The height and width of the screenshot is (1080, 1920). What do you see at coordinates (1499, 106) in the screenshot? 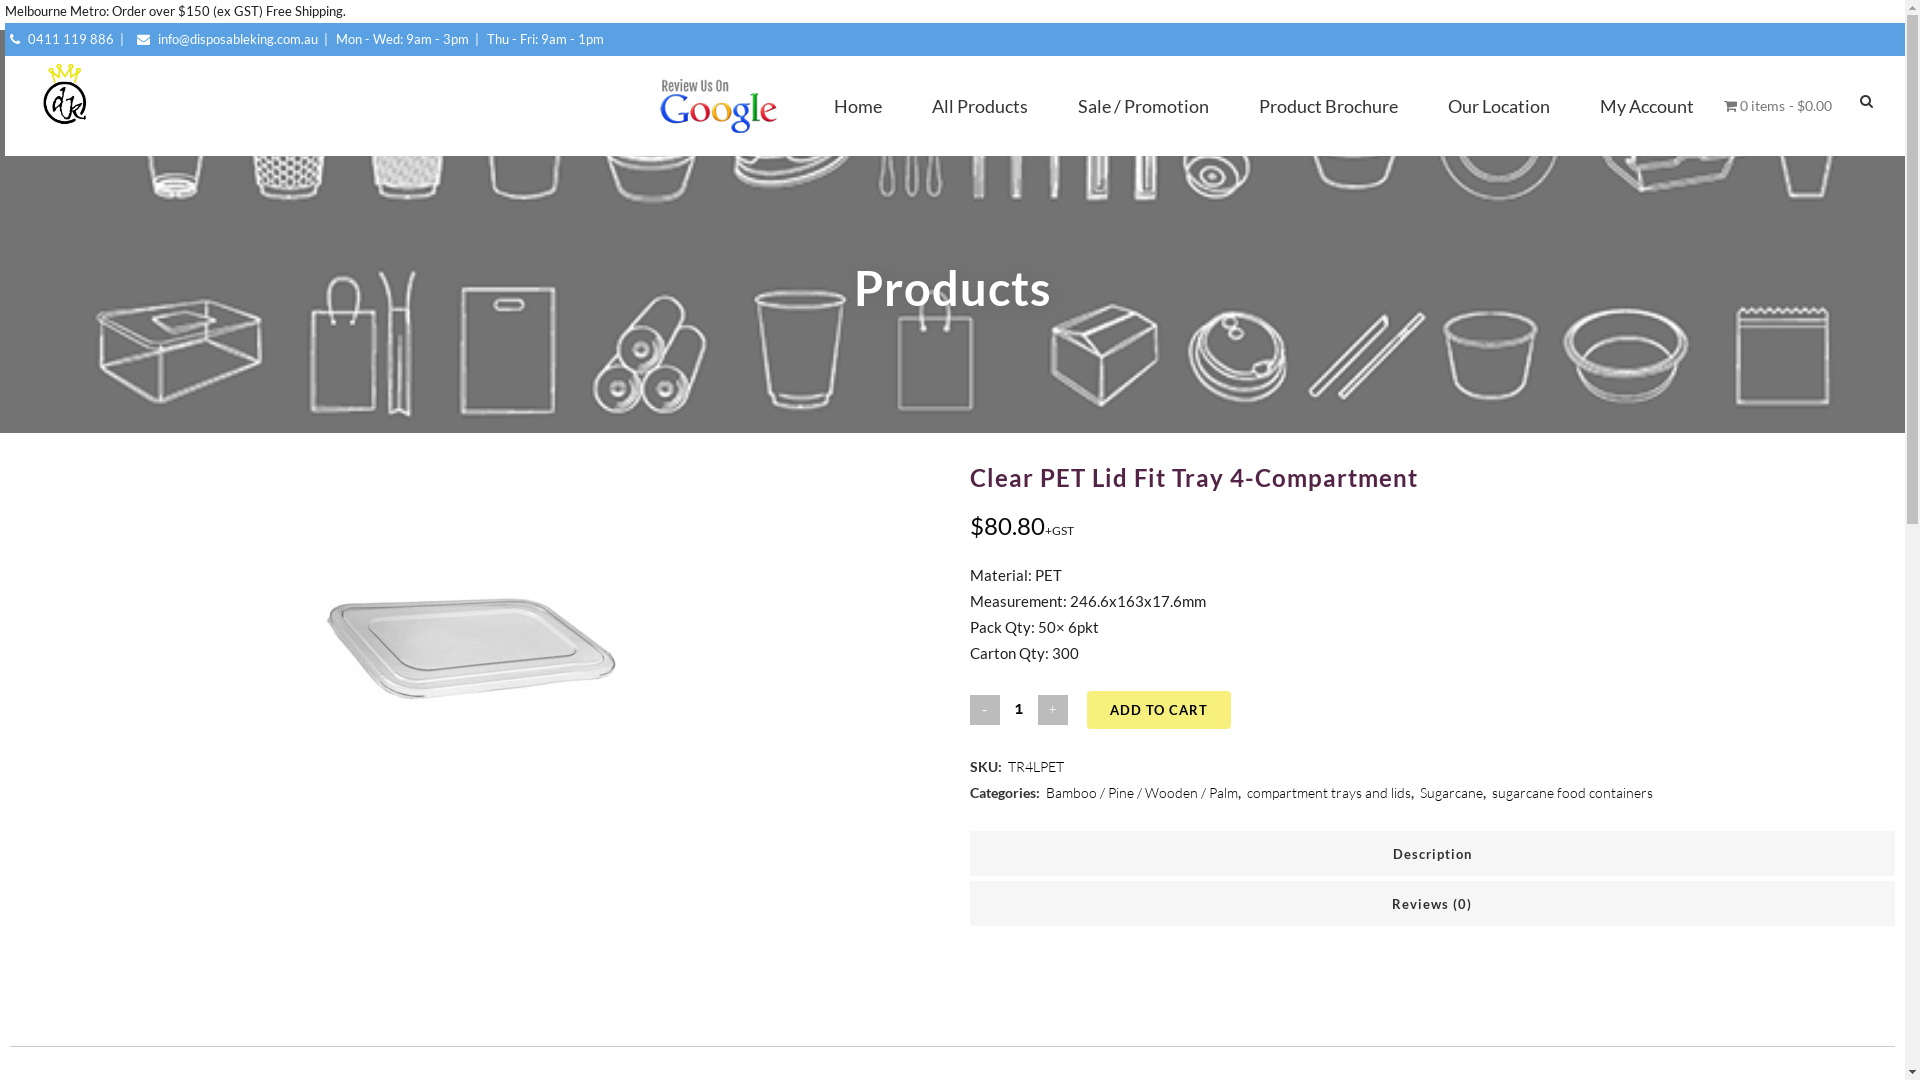
I see `Our Location` at bounding box center [1499, 106].